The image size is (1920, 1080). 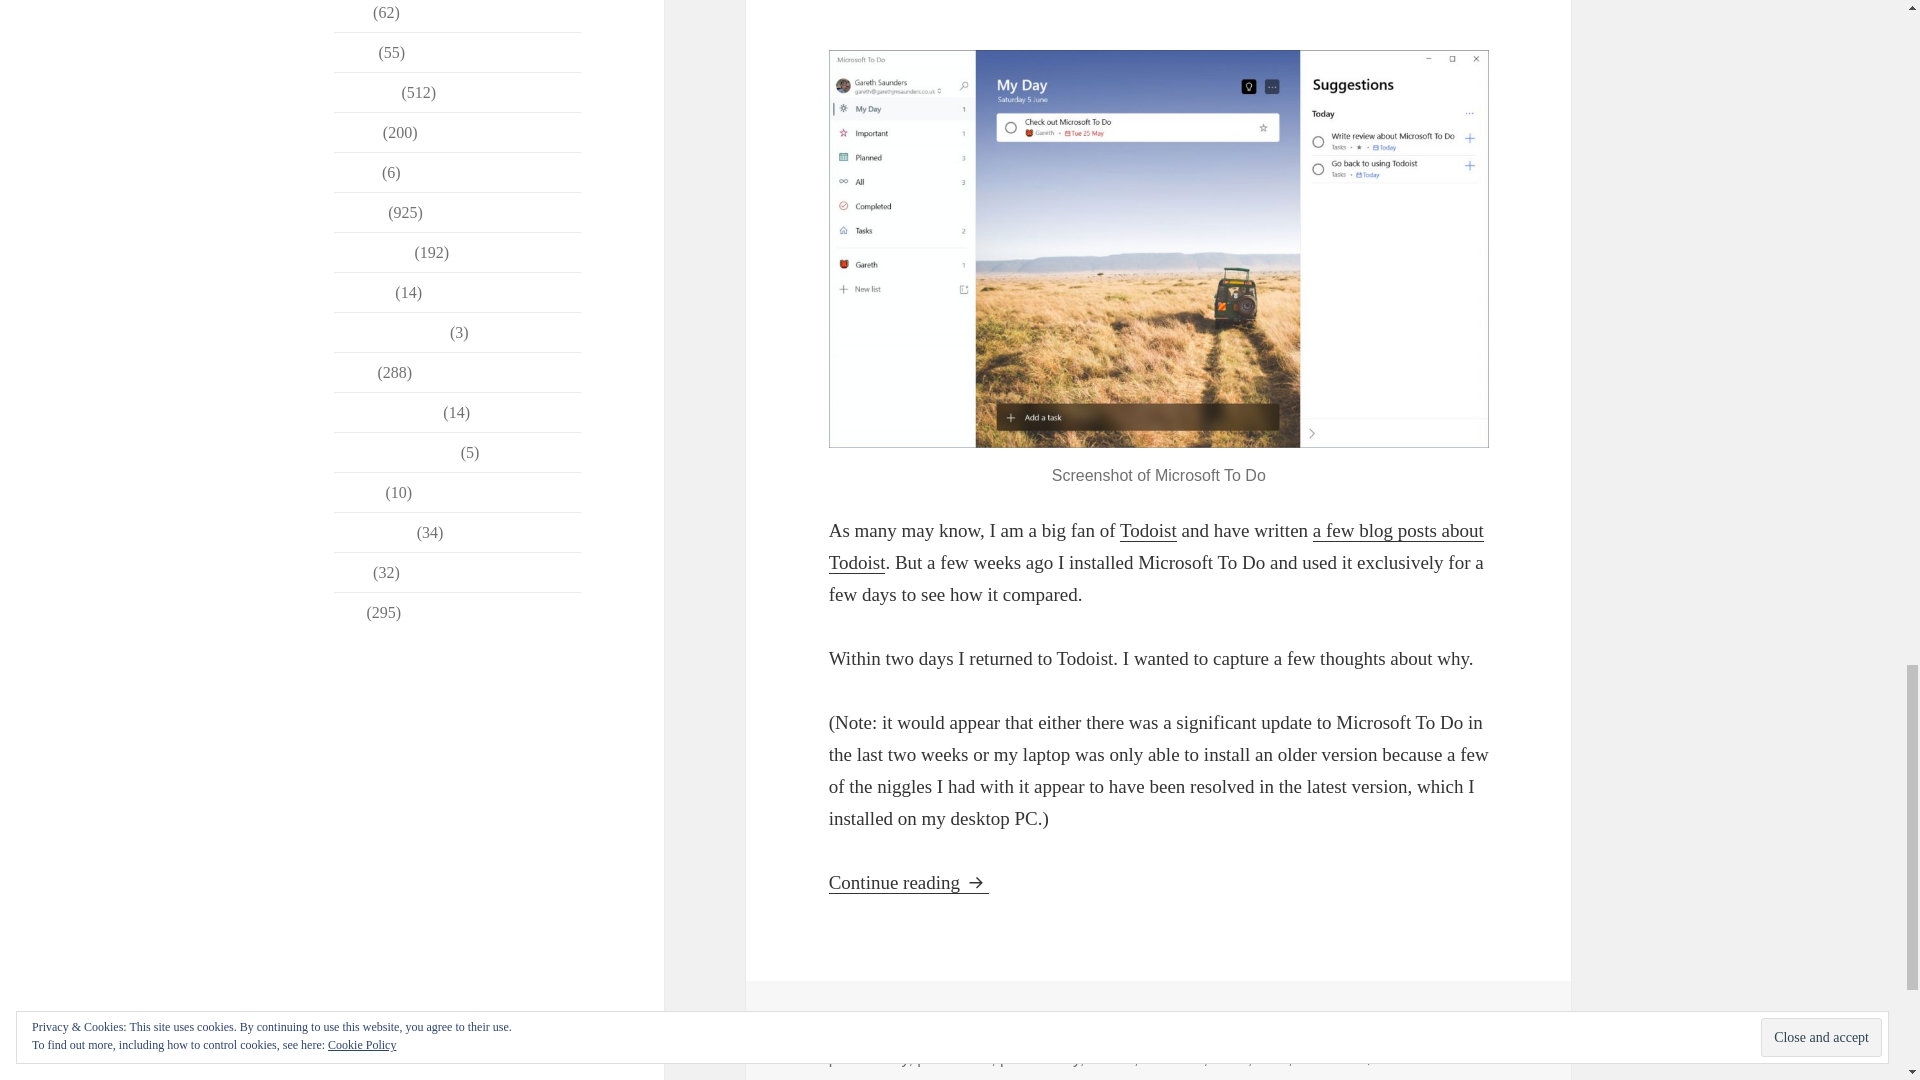 I want to click on Photon Connection, so click(x=395, y=452).